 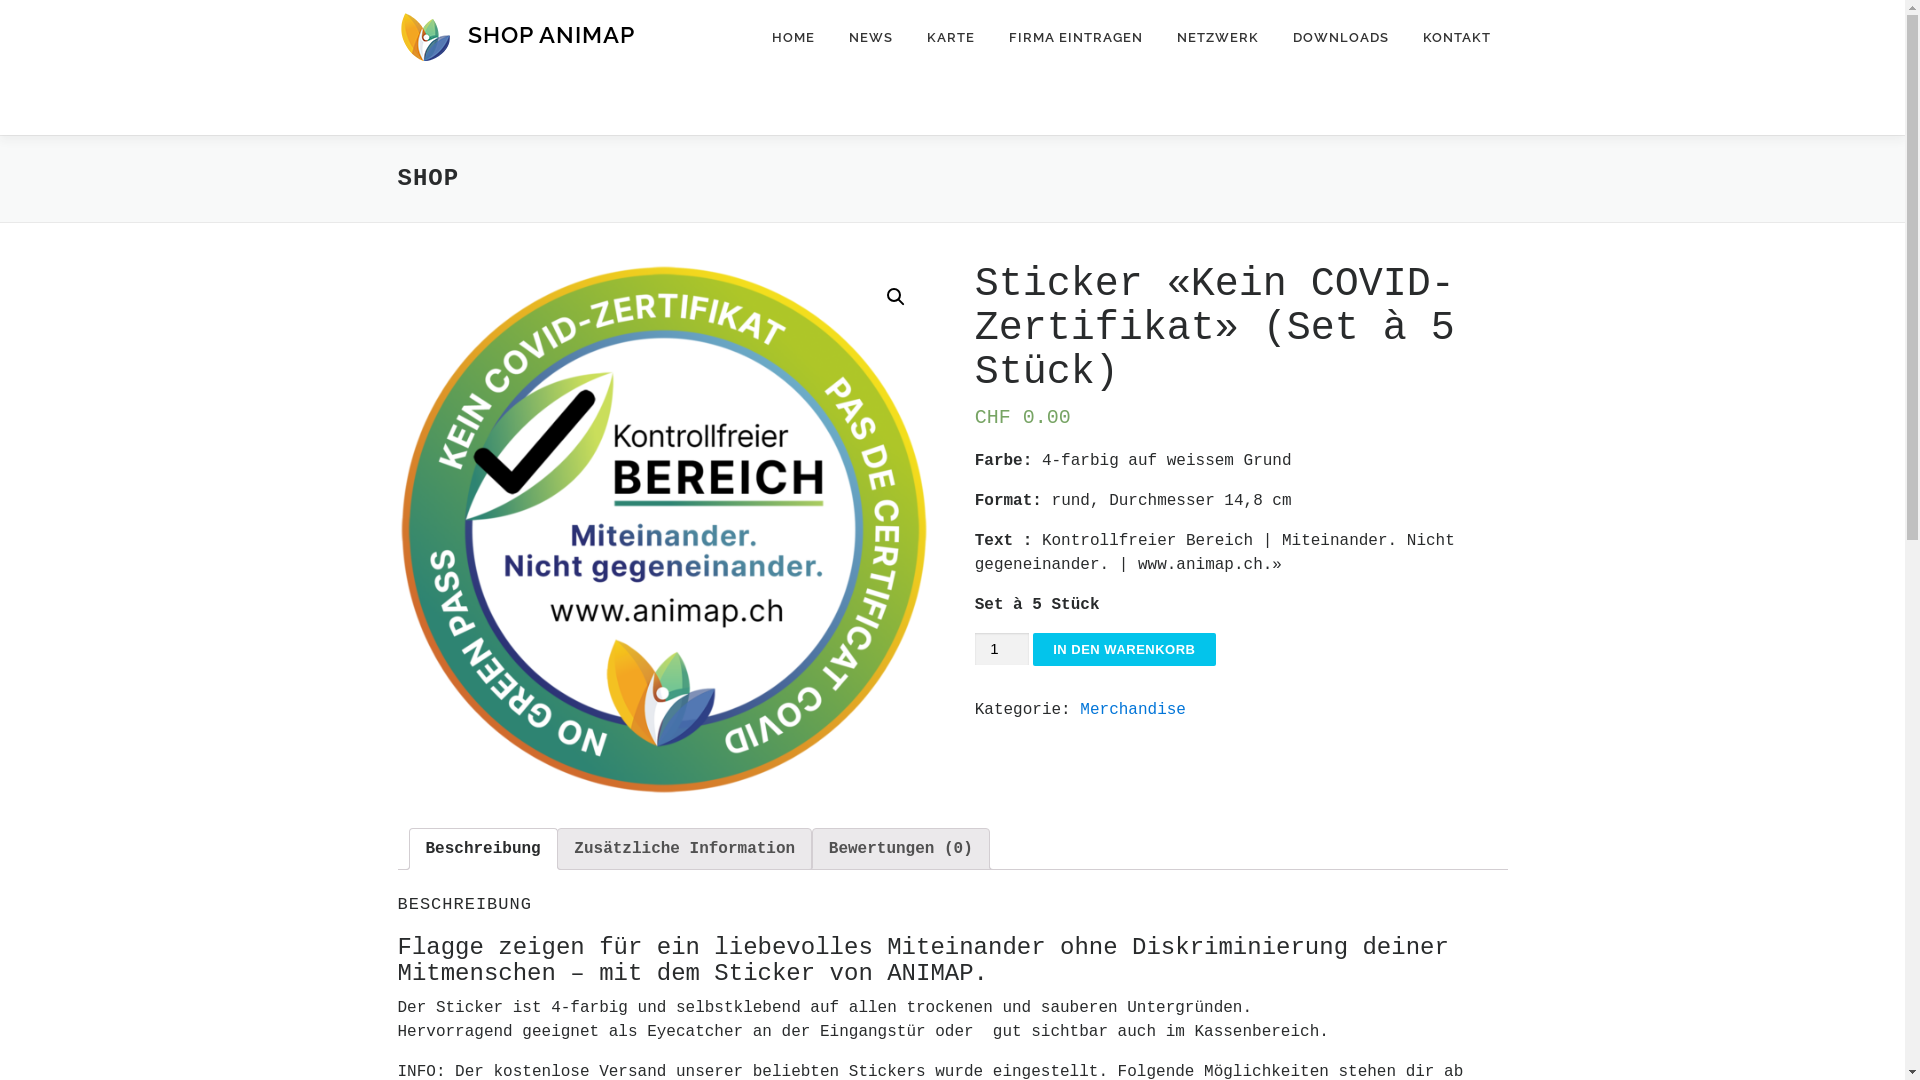 What do you see at coordinates (1341, 38) in the screenshot?
I see `DOWNLOADS` at bounding box center [1341, 38].